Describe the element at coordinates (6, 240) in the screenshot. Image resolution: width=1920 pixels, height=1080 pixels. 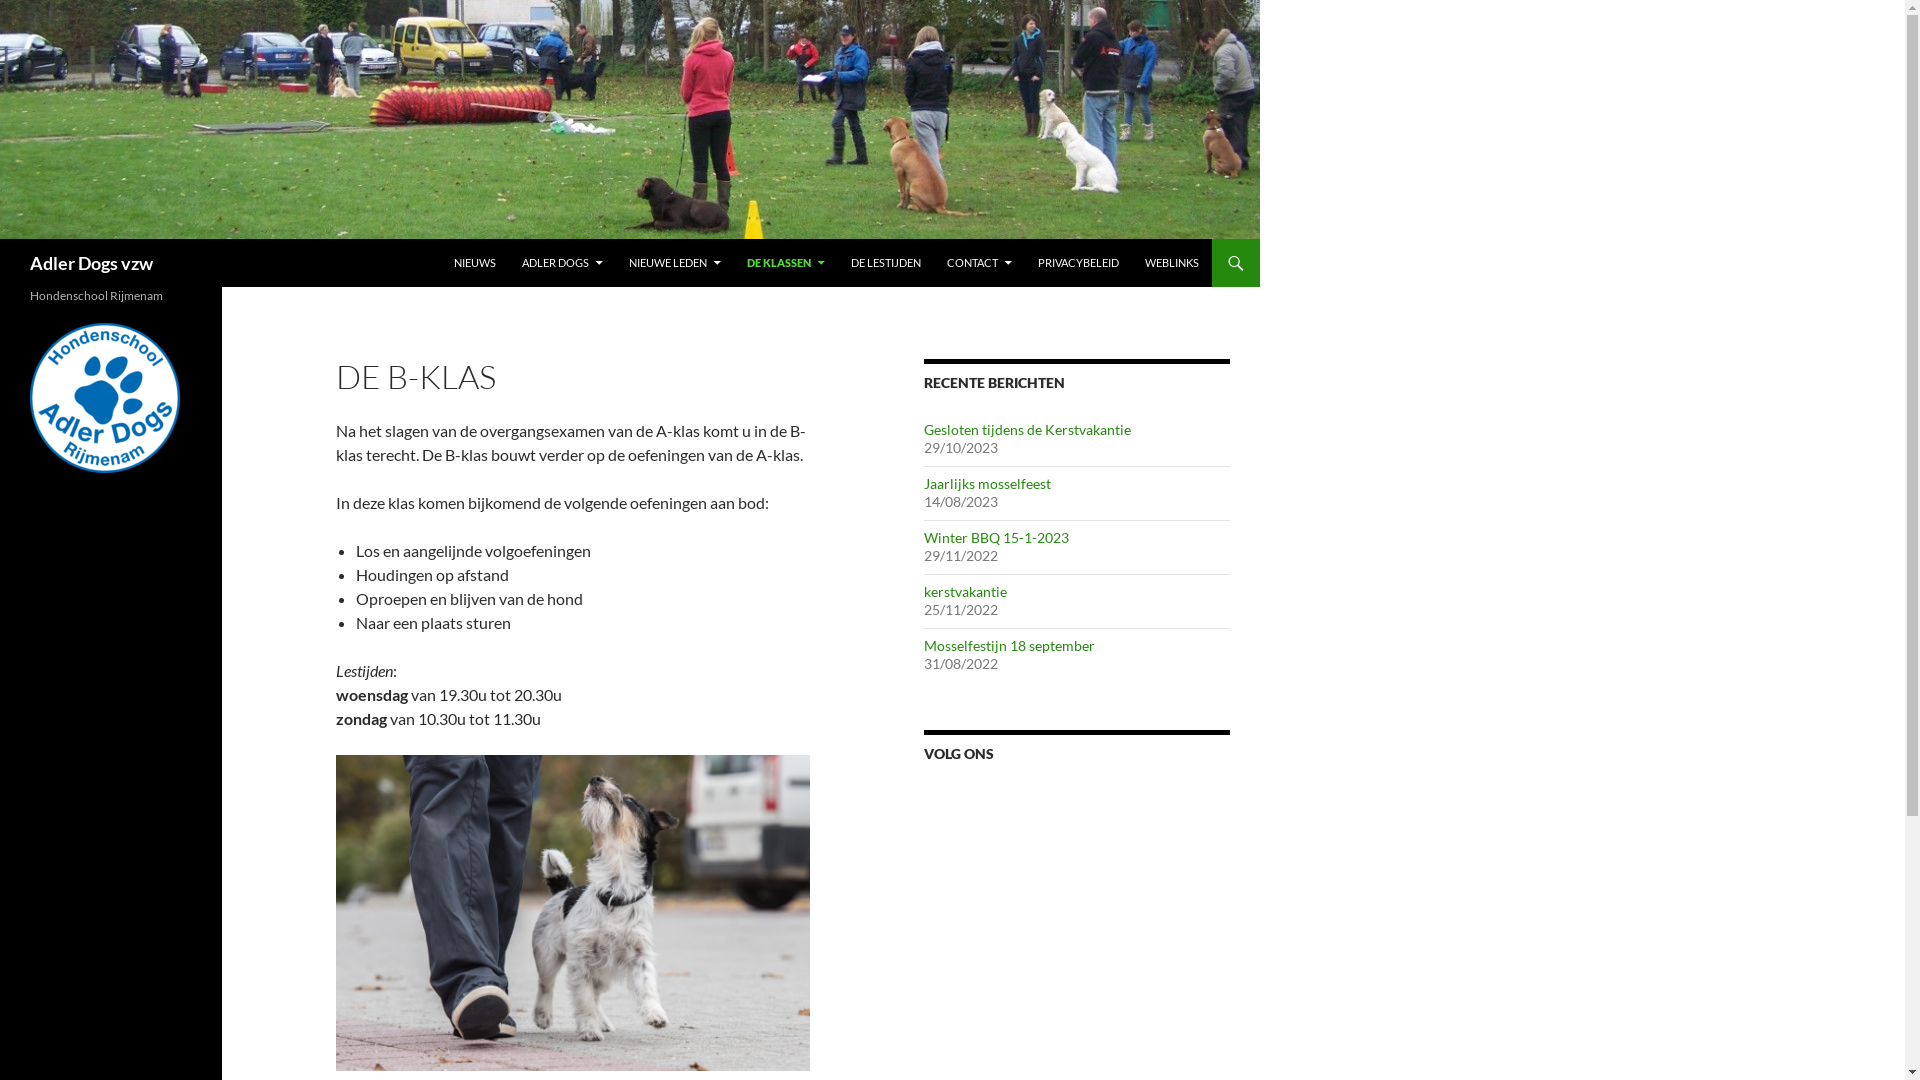
I see `Zoeken` at that location.